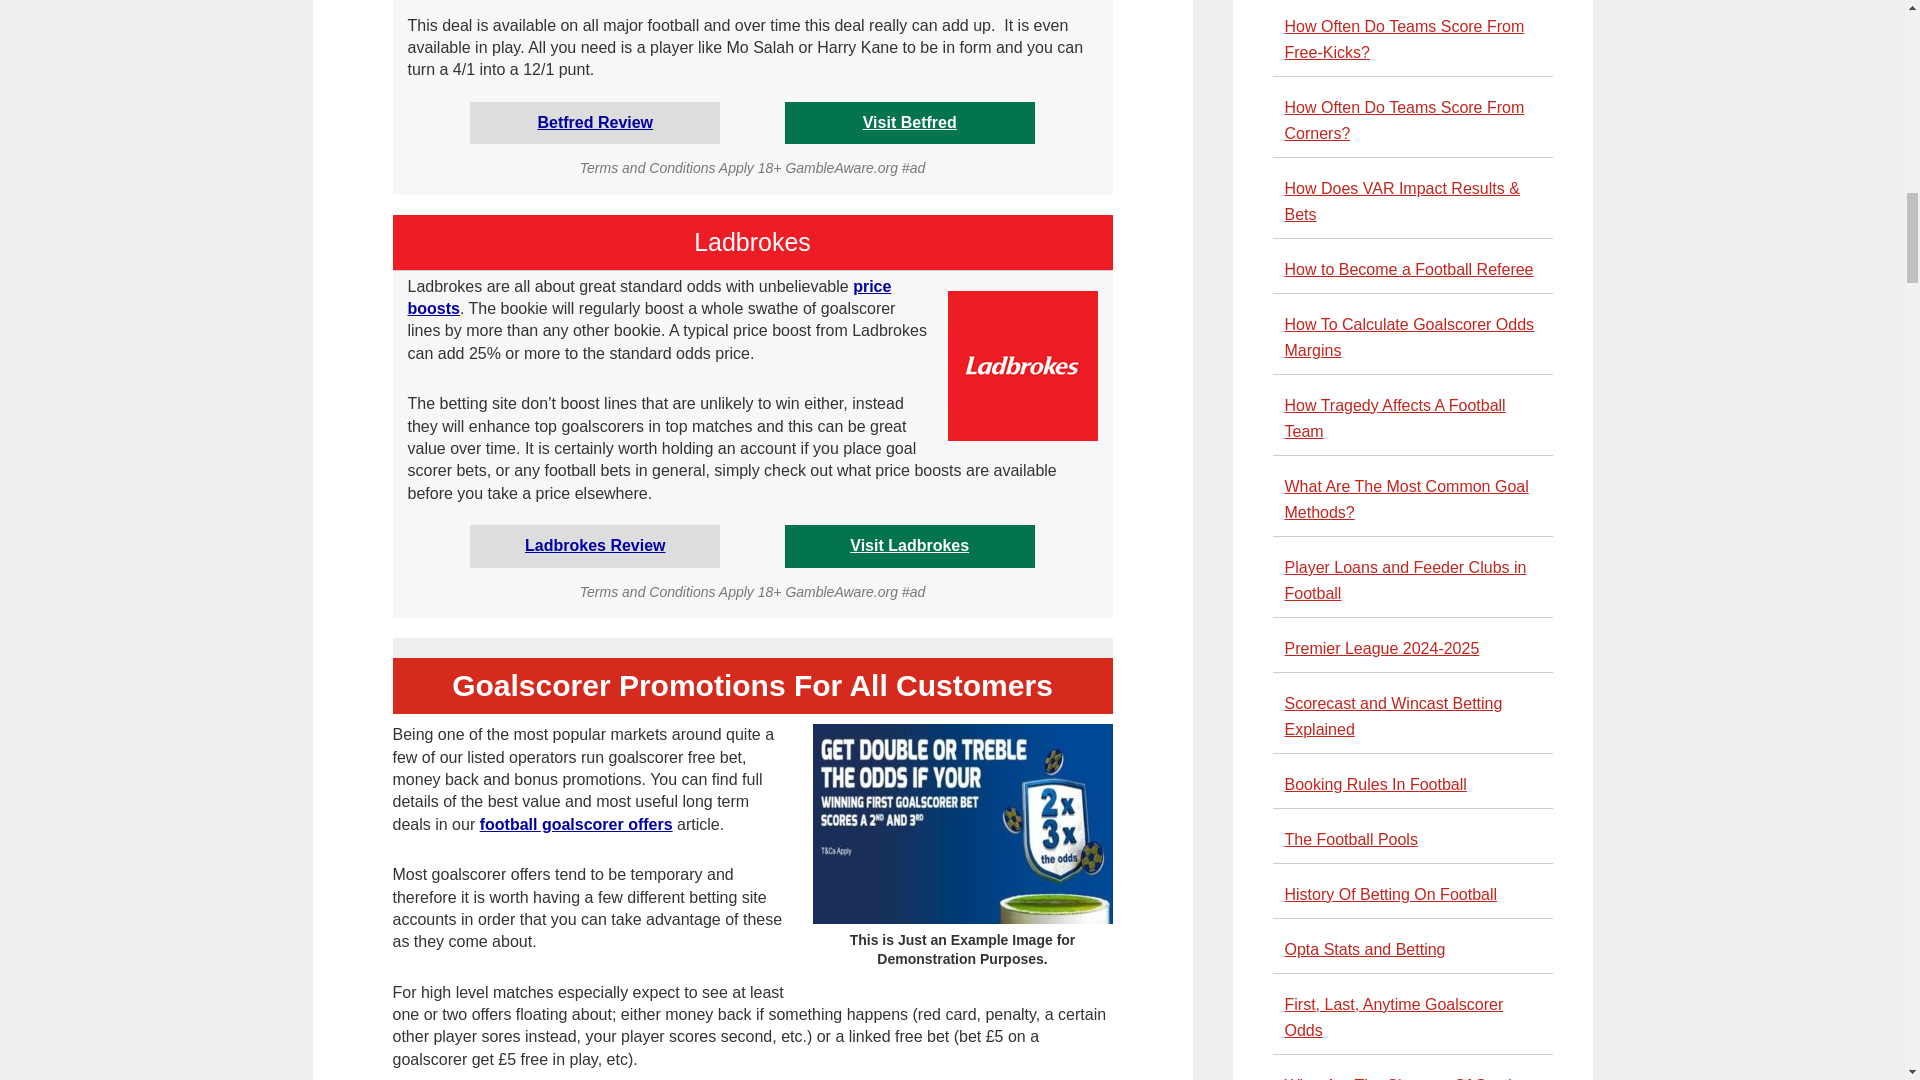 The width and height of the screenshot is (1920, 1080). I want to click on Visit Betfred, so click(909, 122).